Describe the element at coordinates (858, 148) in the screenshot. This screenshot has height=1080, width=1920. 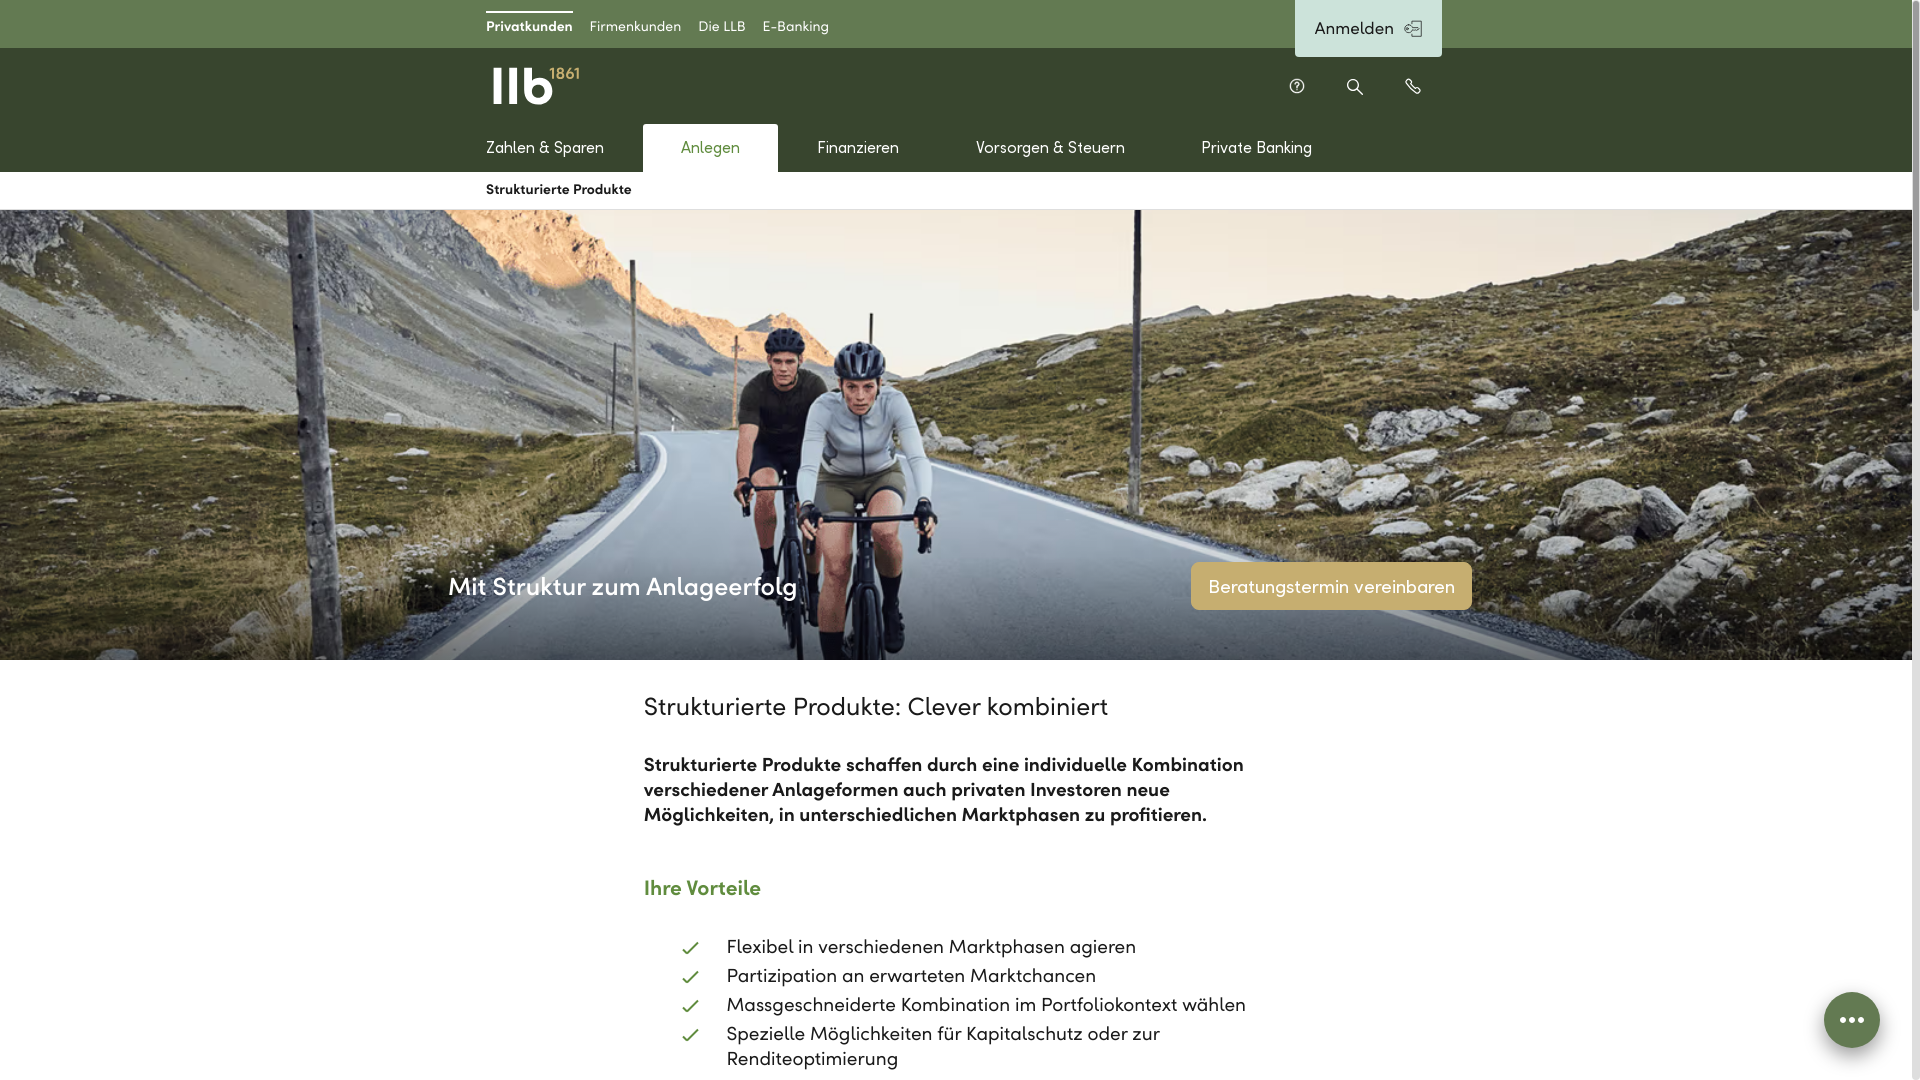
I see `Finanzieren` at that location.